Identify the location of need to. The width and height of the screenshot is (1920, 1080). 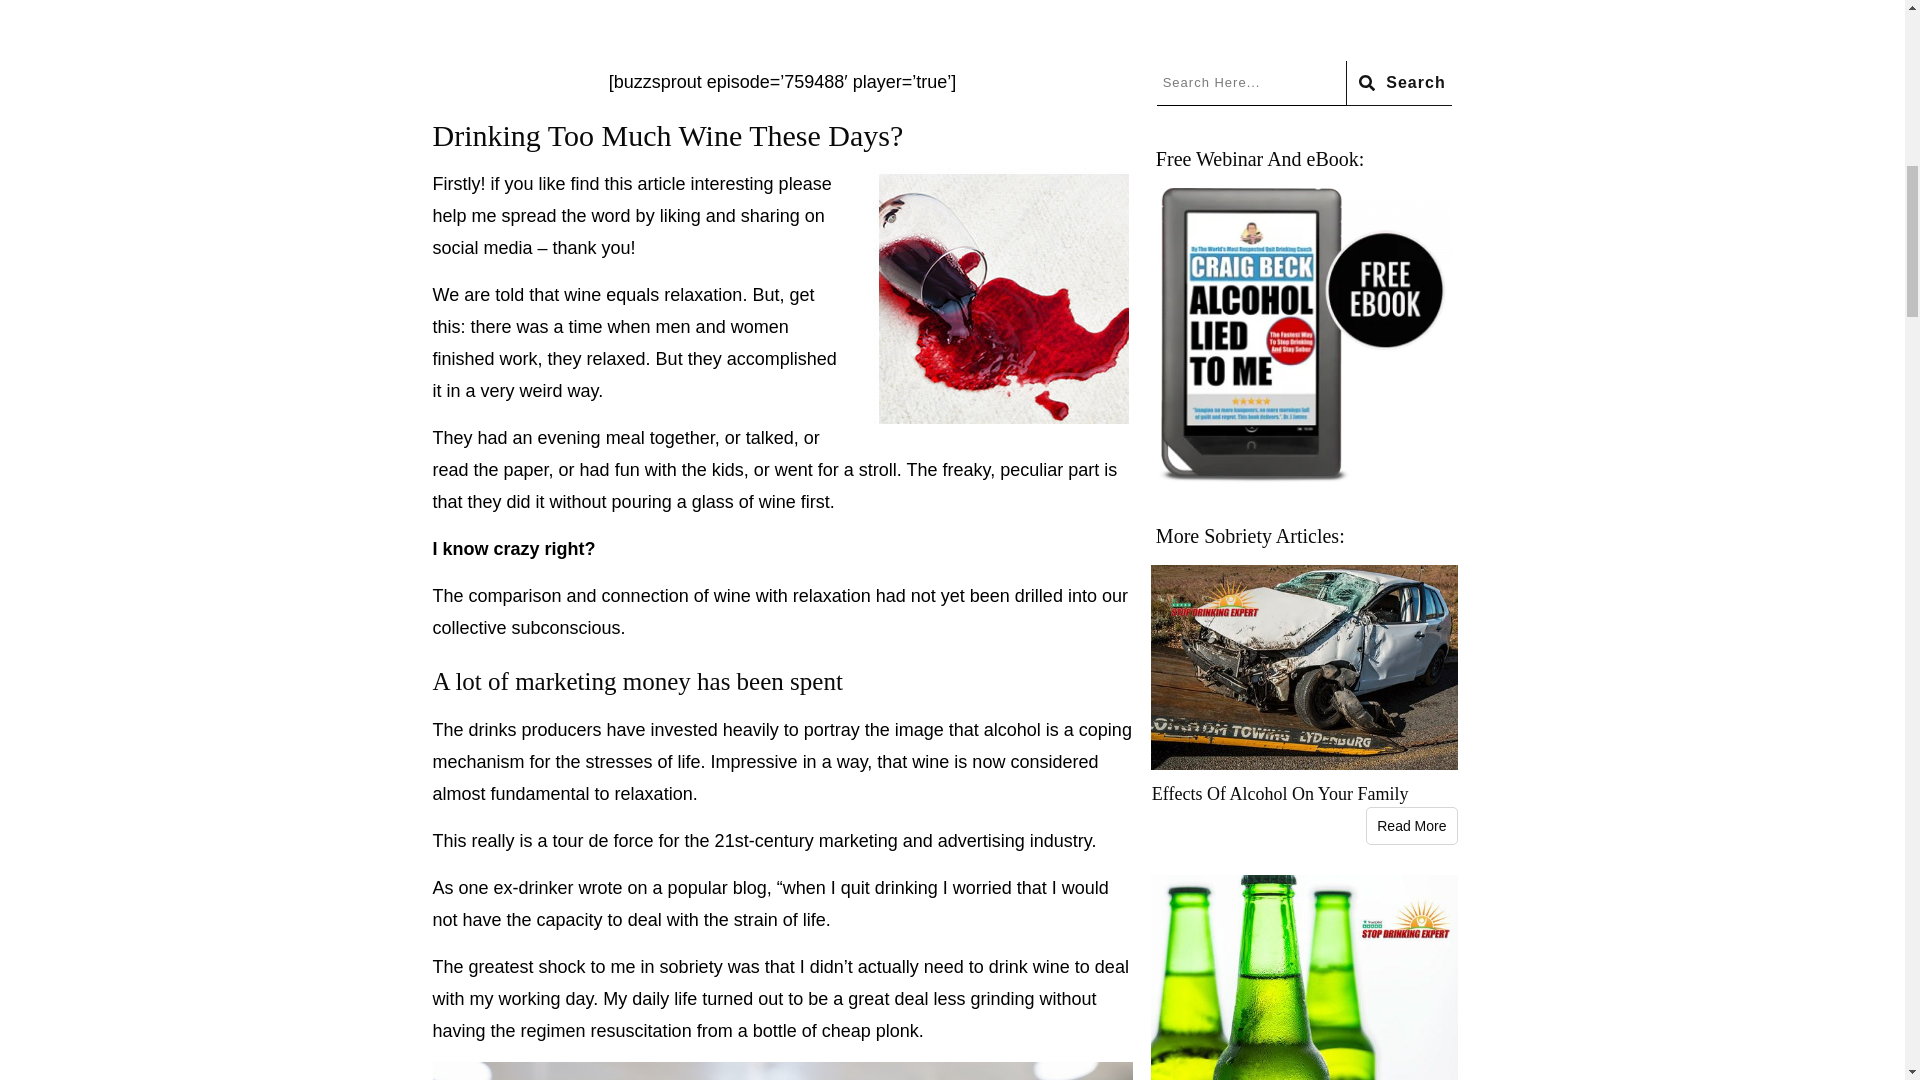
(953, 966).